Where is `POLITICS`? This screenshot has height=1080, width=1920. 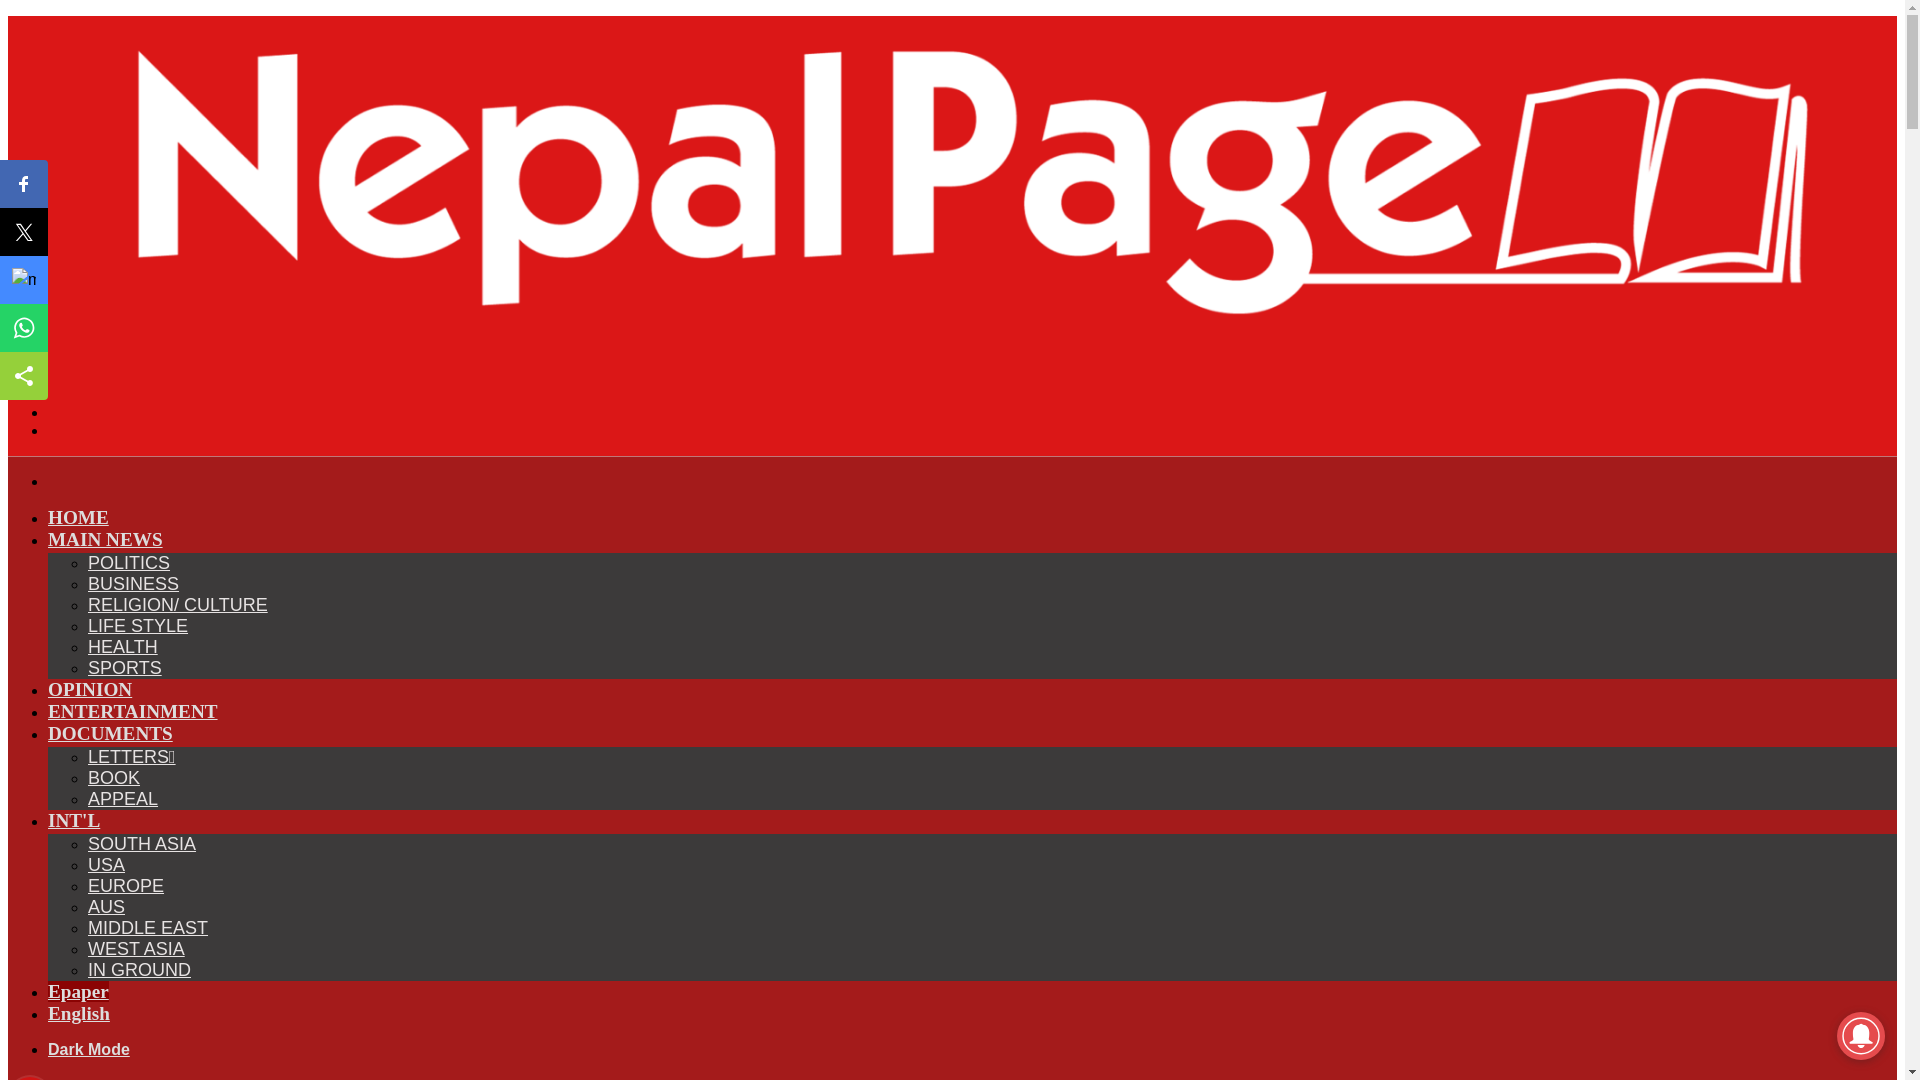
POLITICS is located at coordinates (129, 562).